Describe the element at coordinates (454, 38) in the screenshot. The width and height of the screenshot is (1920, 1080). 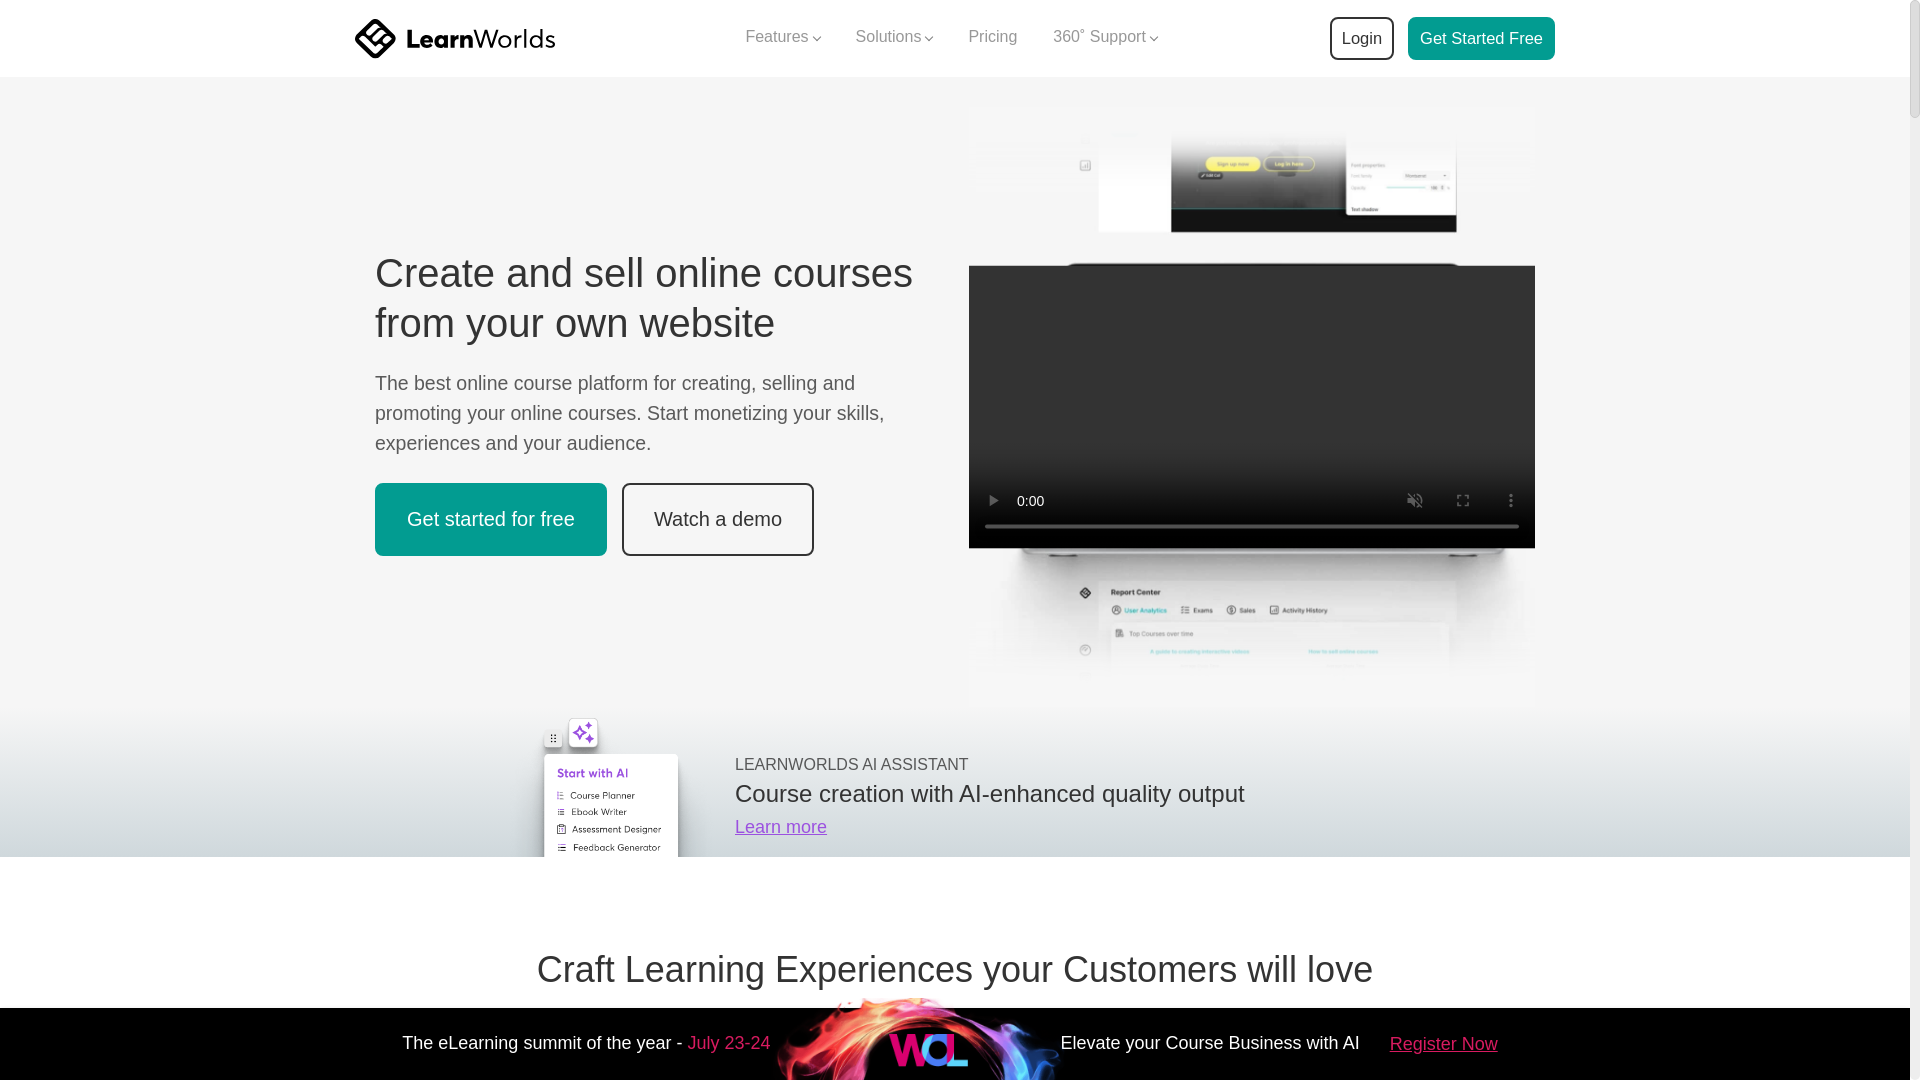
I see `LearnWorlds home` at that location.